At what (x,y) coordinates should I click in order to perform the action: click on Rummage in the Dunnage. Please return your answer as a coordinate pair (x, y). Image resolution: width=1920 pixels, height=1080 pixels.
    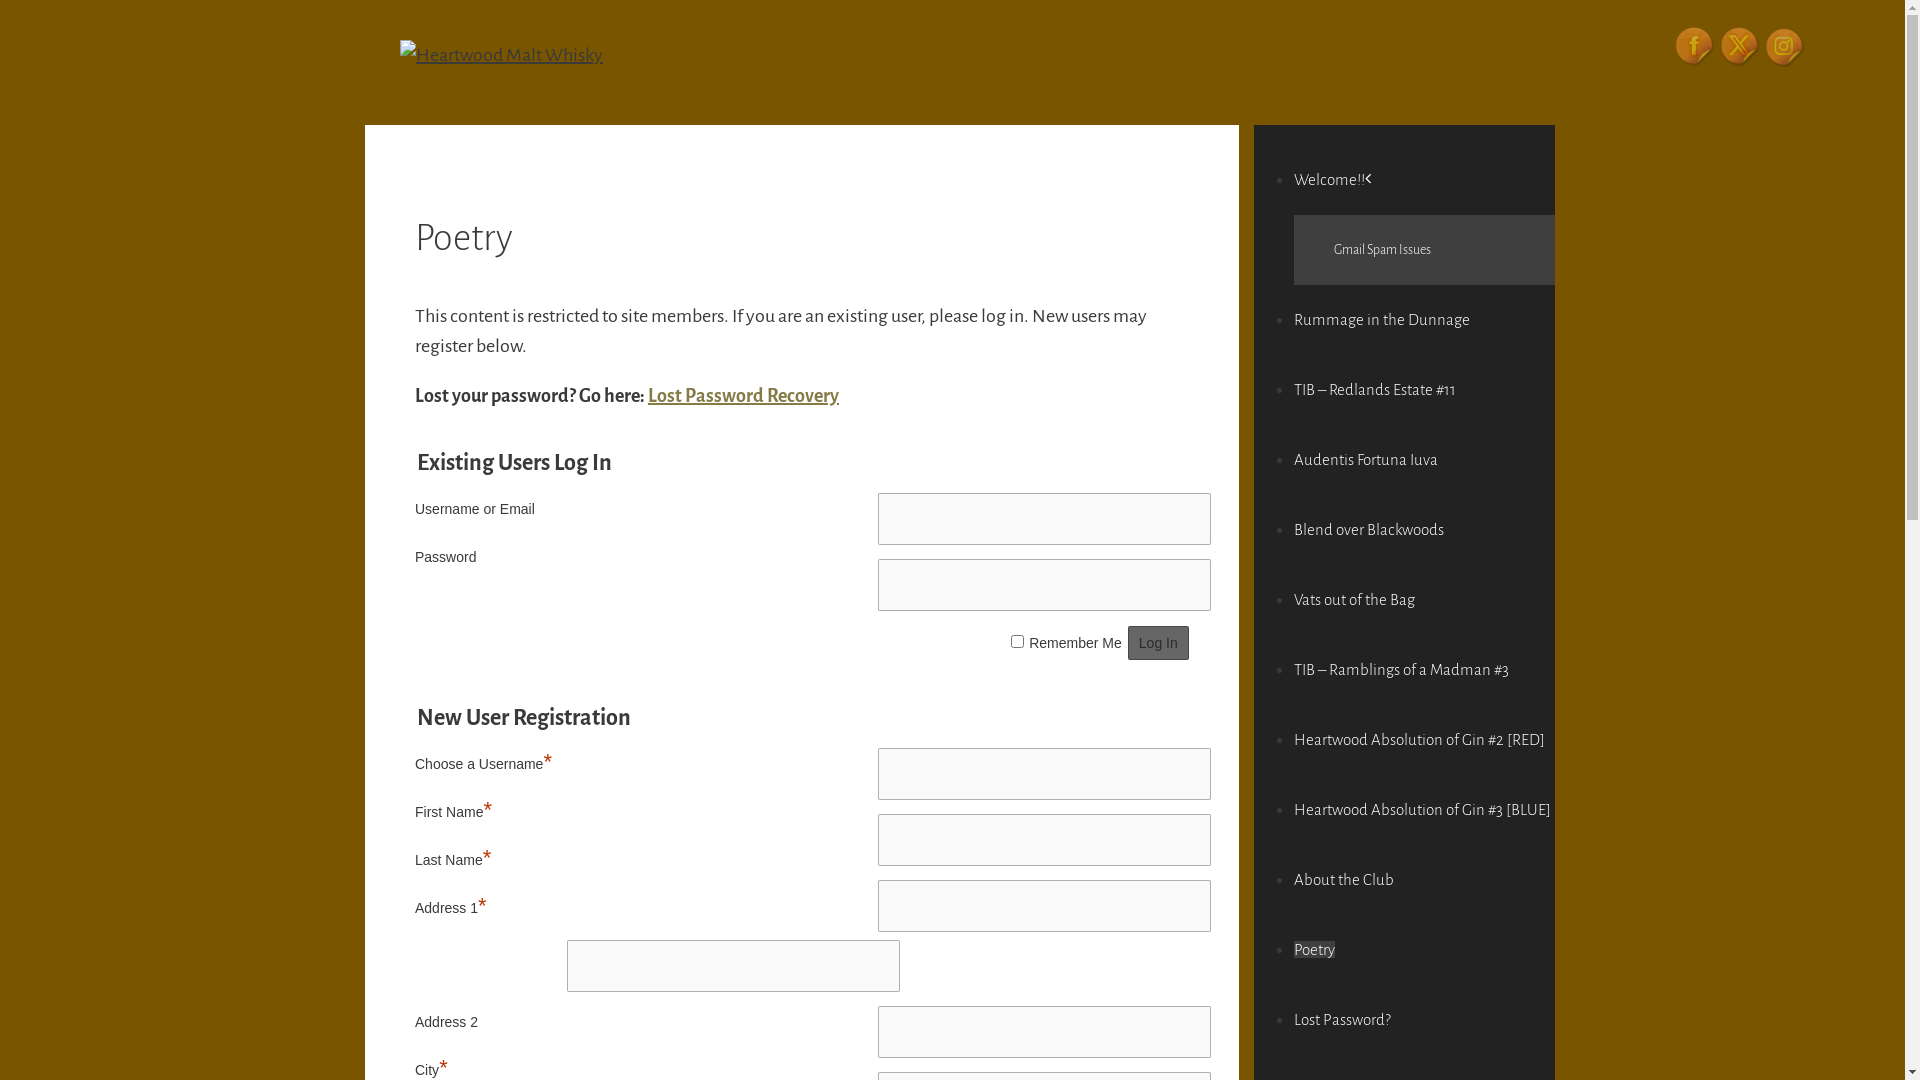
    Looking at the image, I should click on (1382, 320).